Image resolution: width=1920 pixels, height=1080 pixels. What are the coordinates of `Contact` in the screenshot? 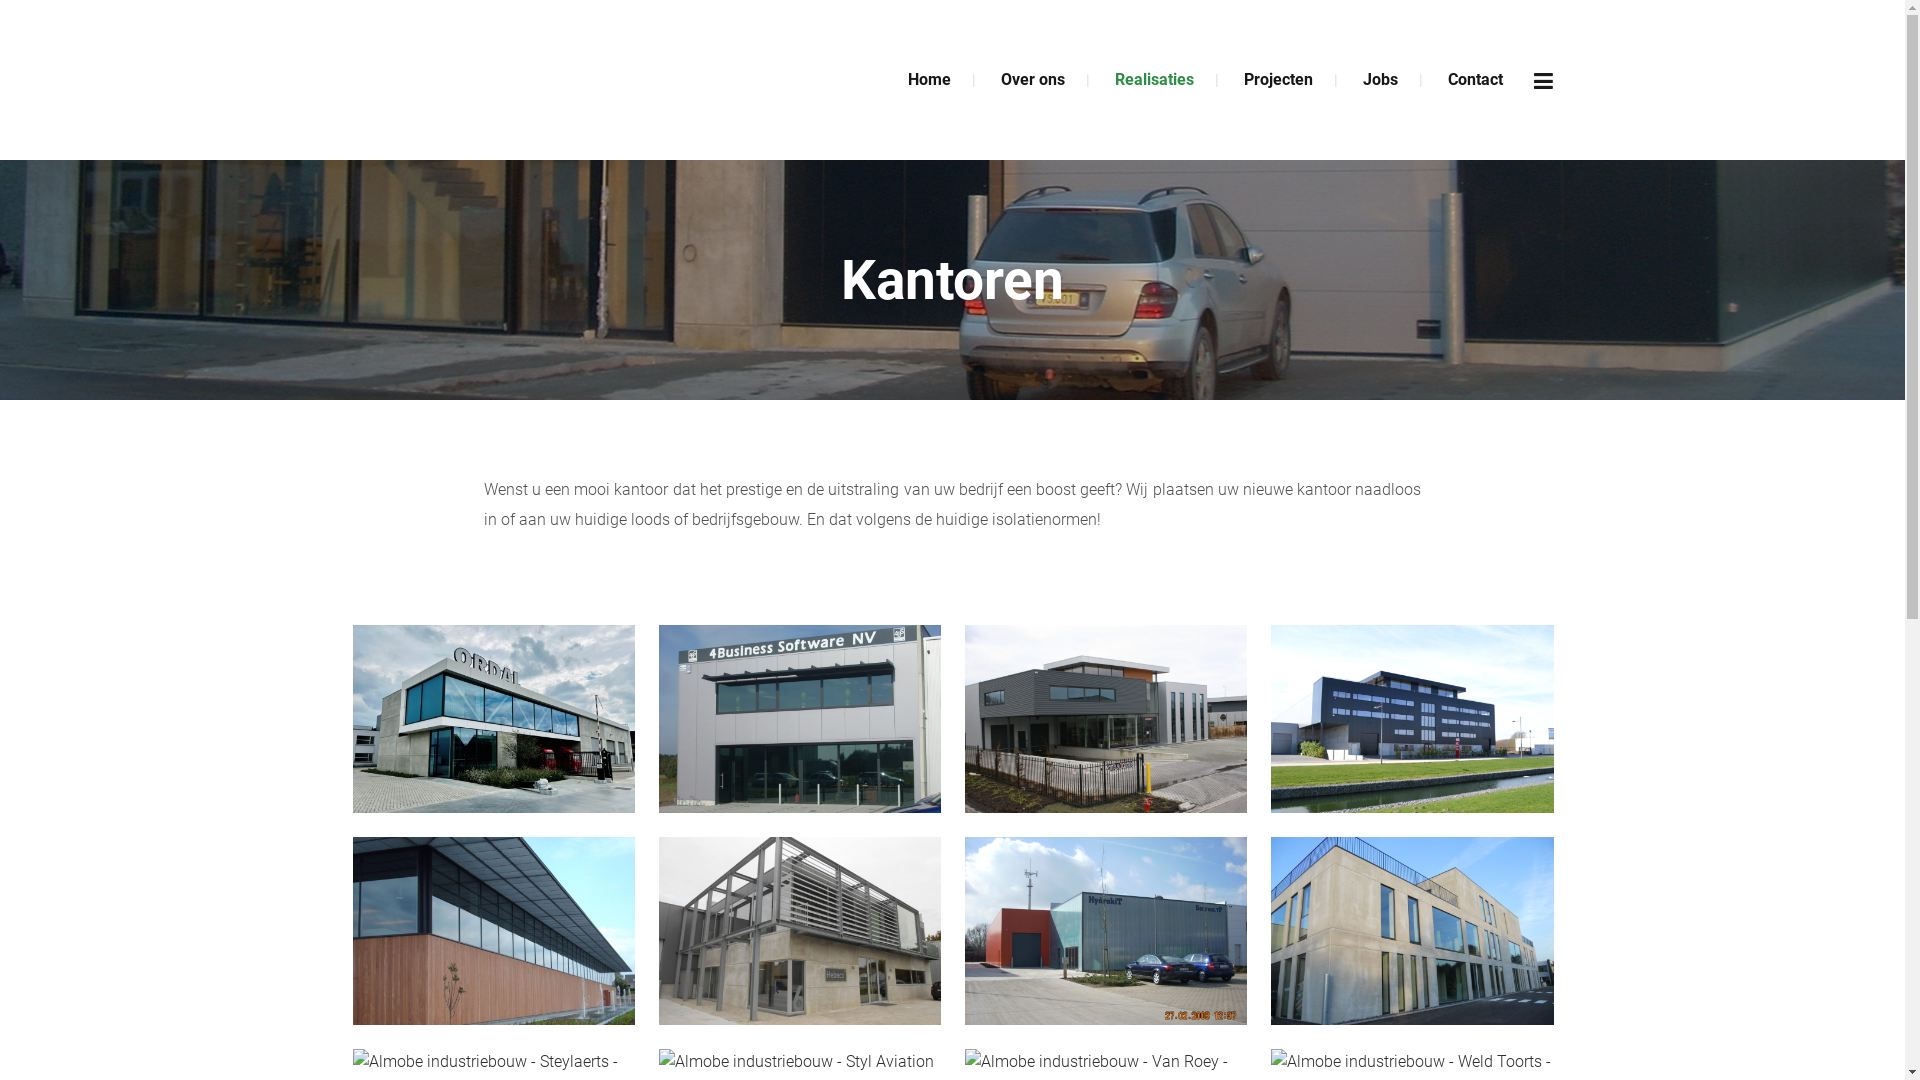 It's located at (1474, 80).